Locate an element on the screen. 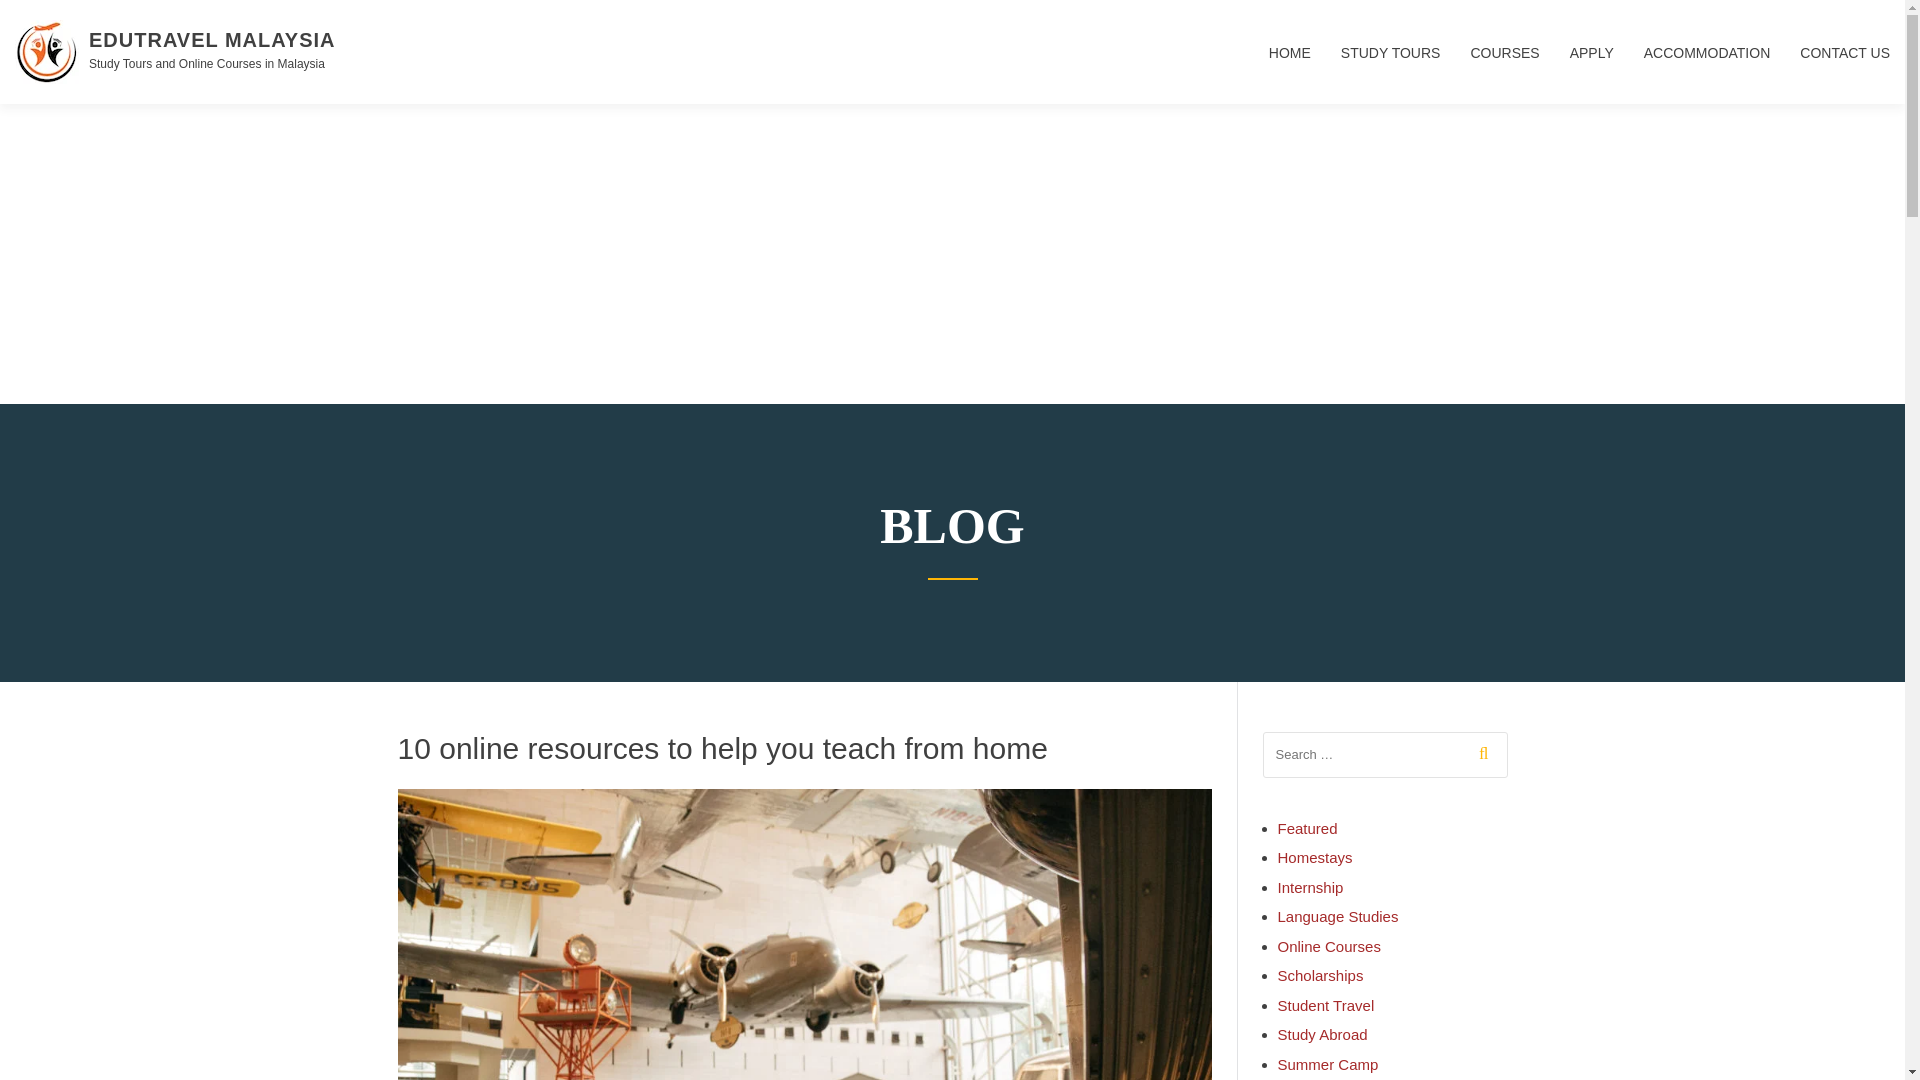  ACCOMMODATION is located at coordinates (1706, 66).